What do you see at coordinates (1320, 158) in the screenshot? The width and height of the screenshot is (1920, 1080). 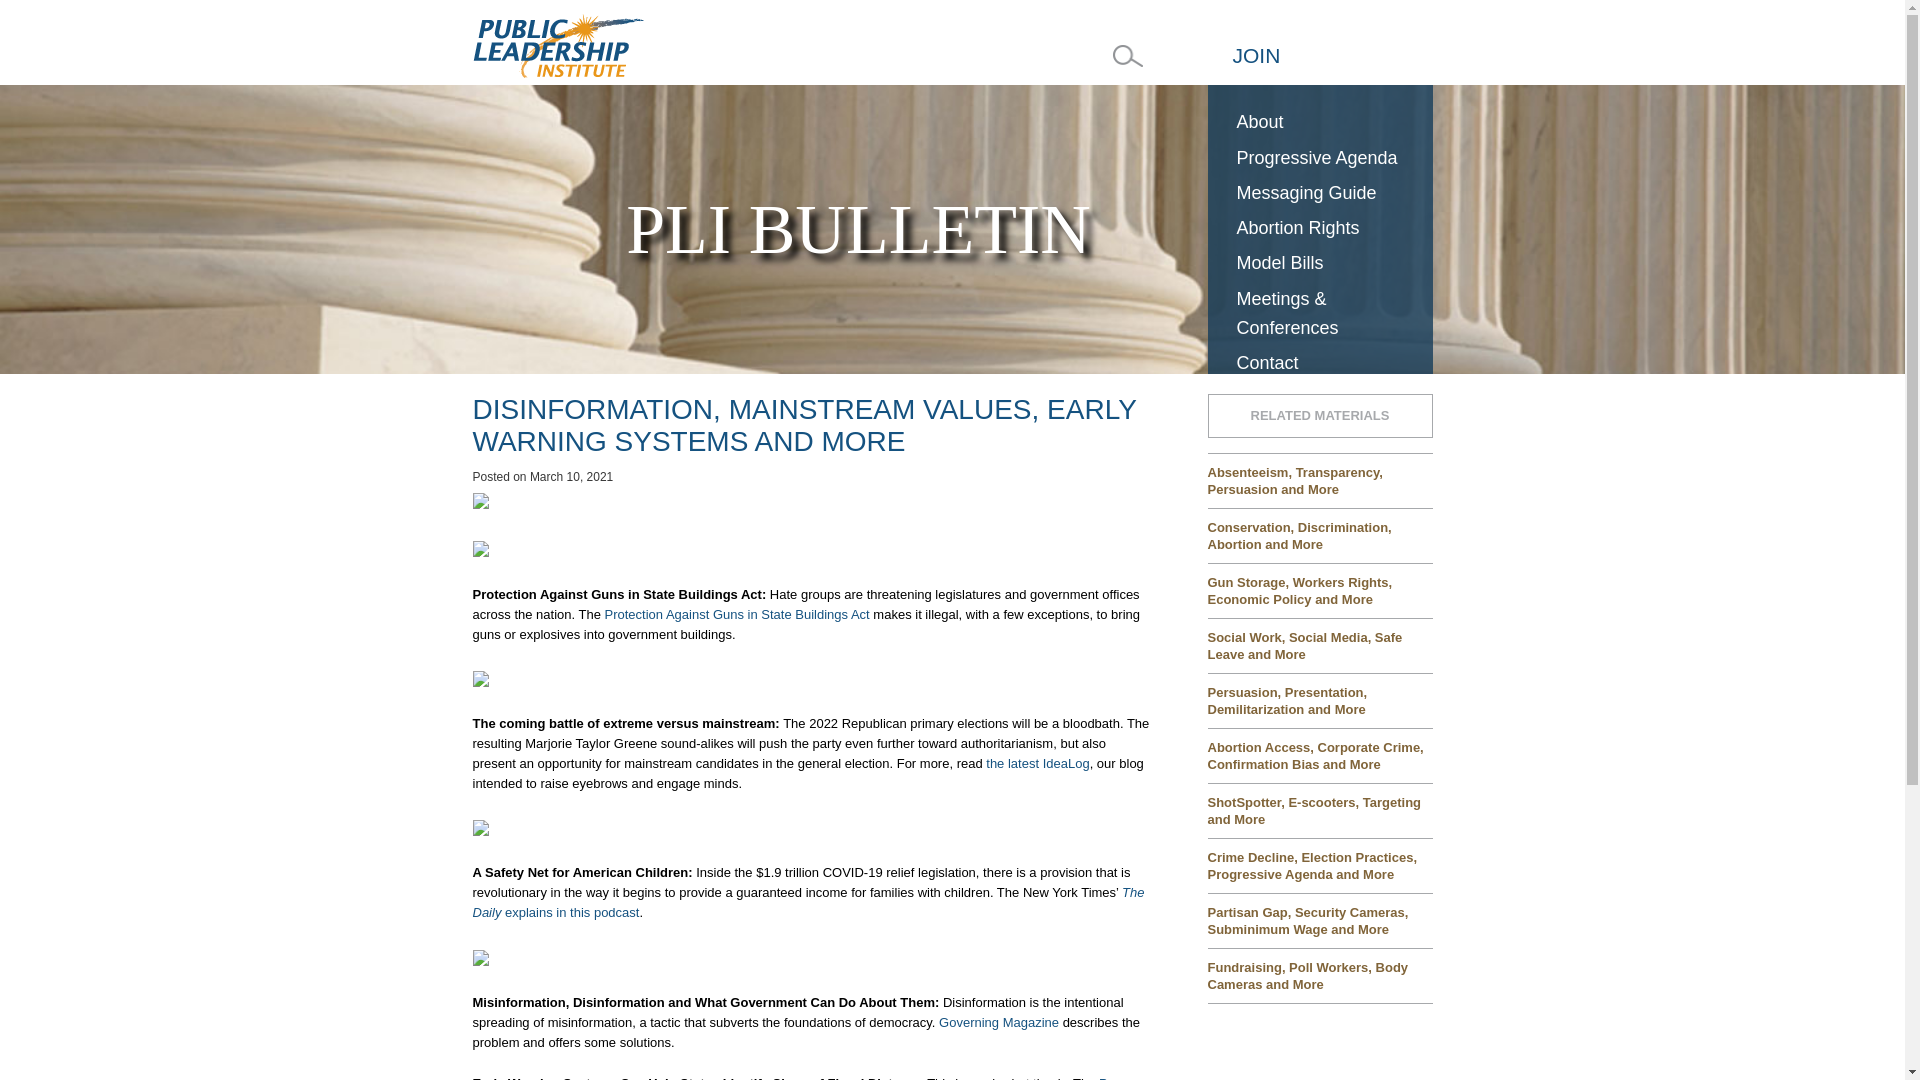 I see `Progressive Agenda` at bounding box center [1320, 158].